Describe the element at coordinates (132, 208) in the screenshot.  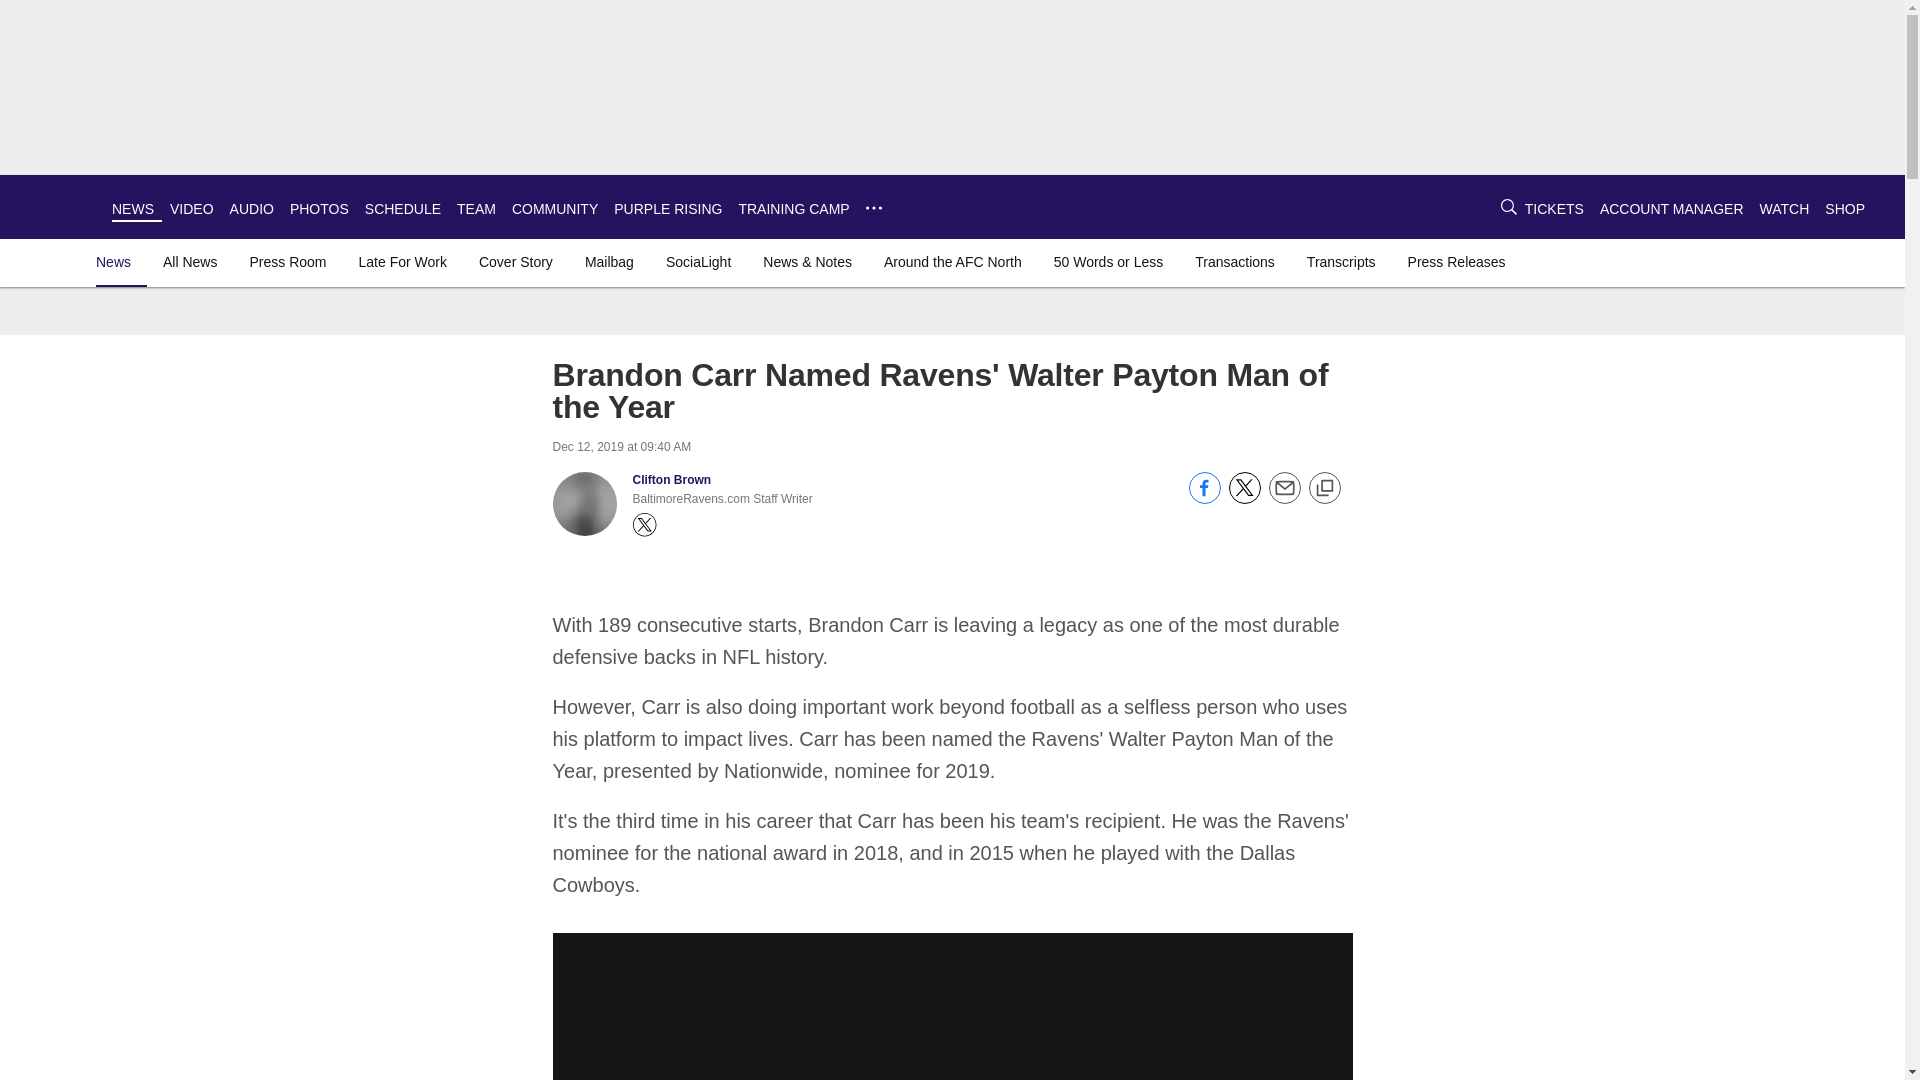
I see `NEWS` at that location.